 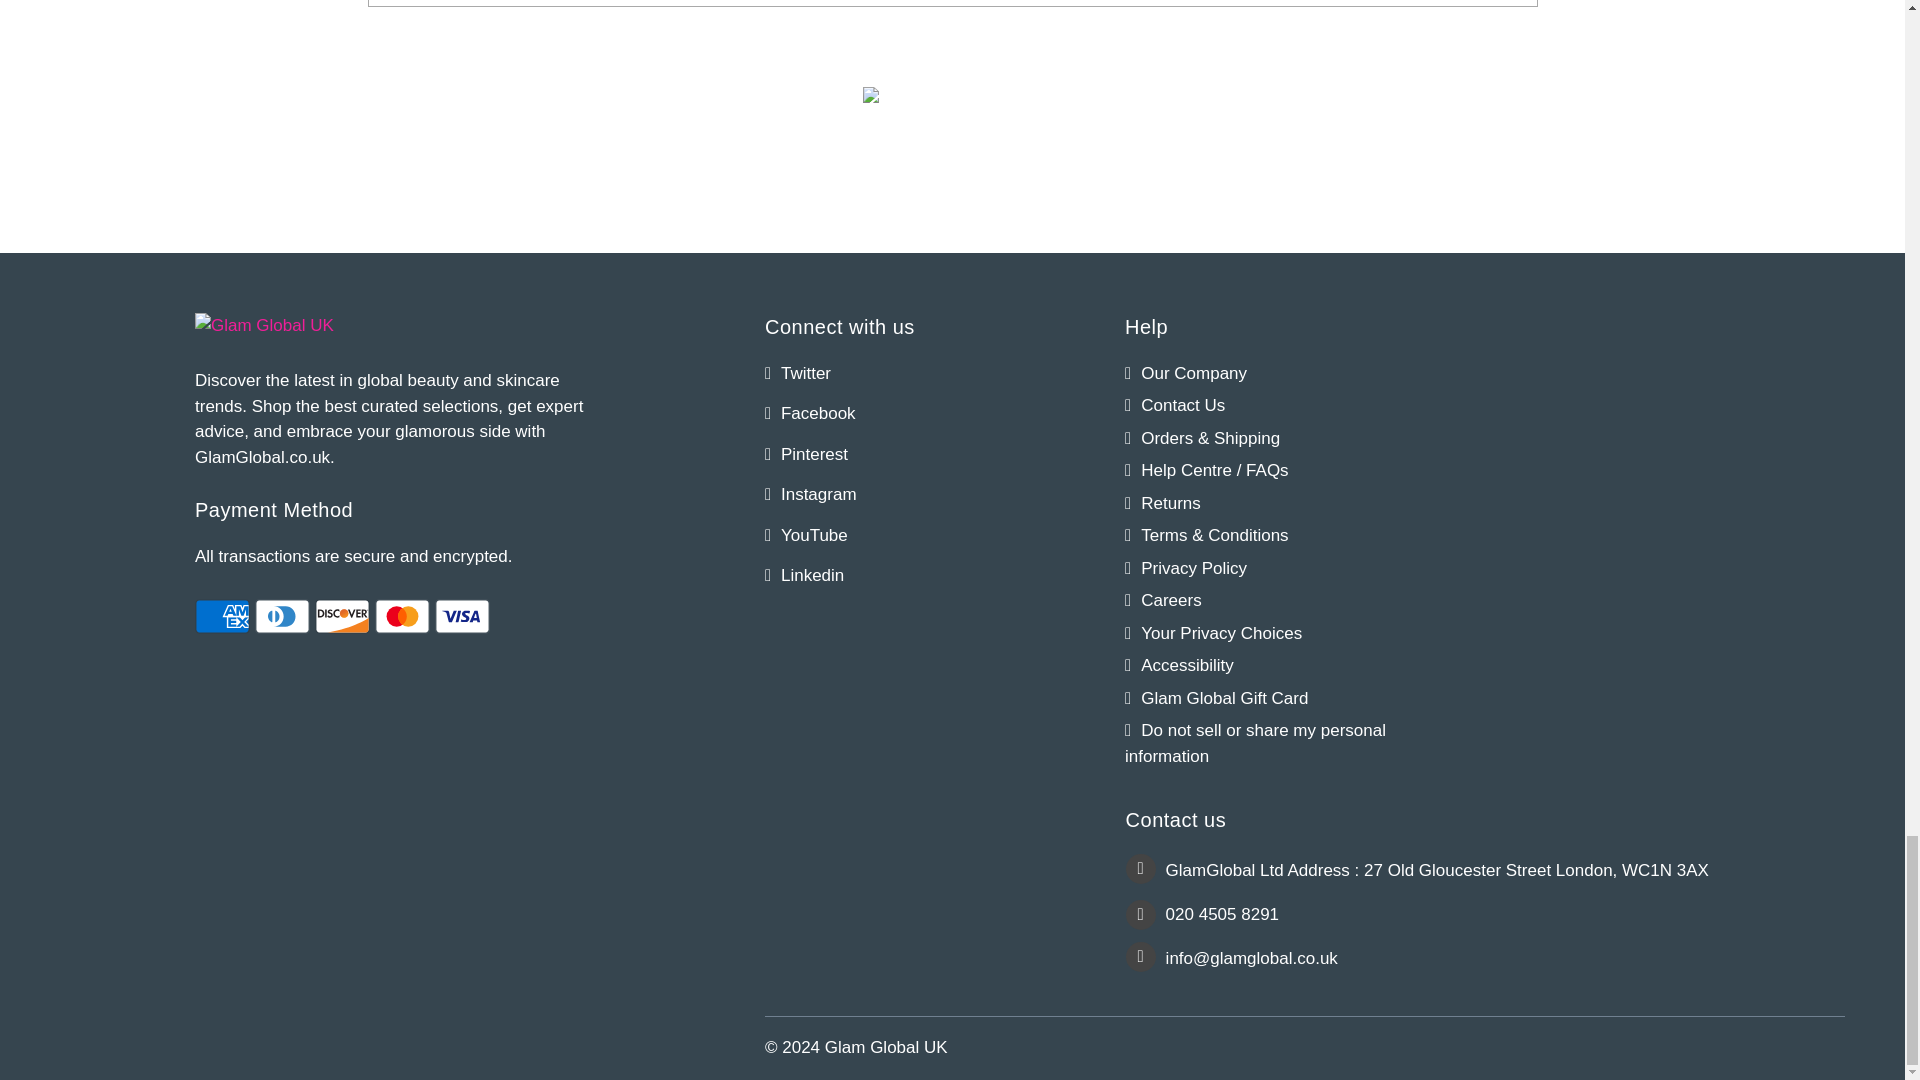 What do you see at coordinates (402, 616) in the screenshot?
I see `Mastercard` at bounding box center [402, 616].